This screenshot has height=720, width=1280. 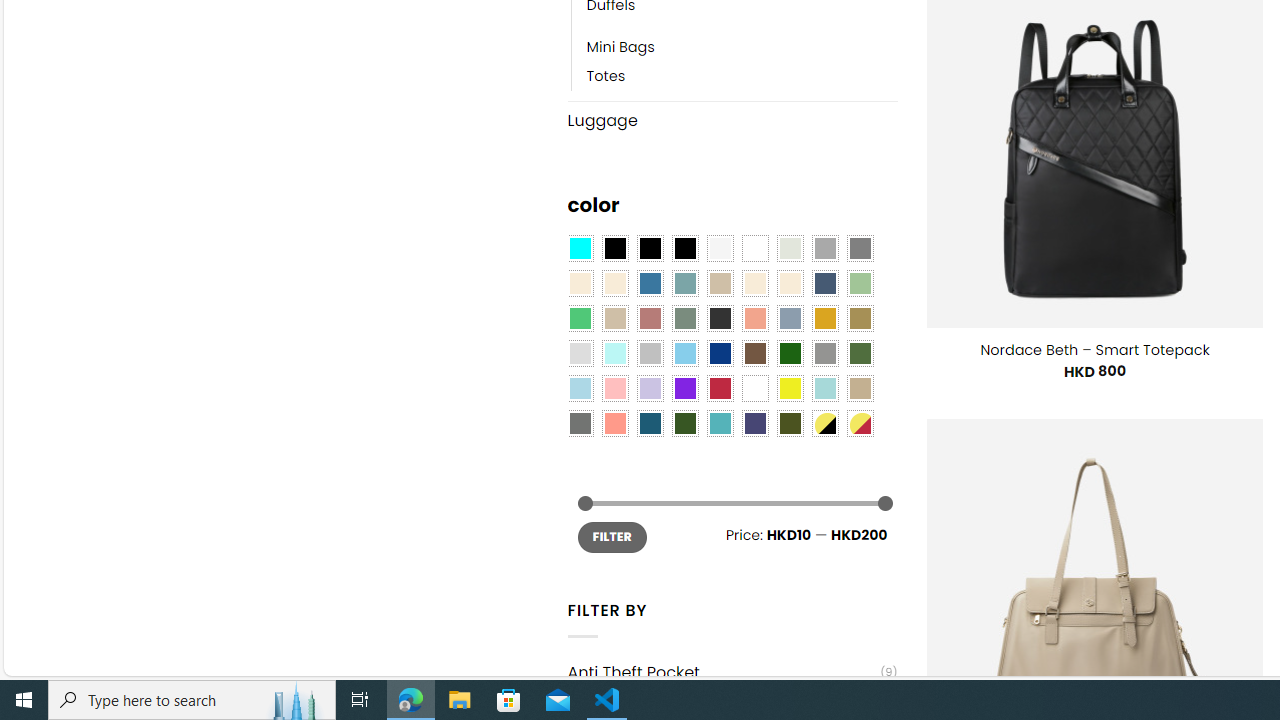 What do you see at coordinates (650, 283) in the screenshot?
I see `Blue` at bounding box center [650, 283].